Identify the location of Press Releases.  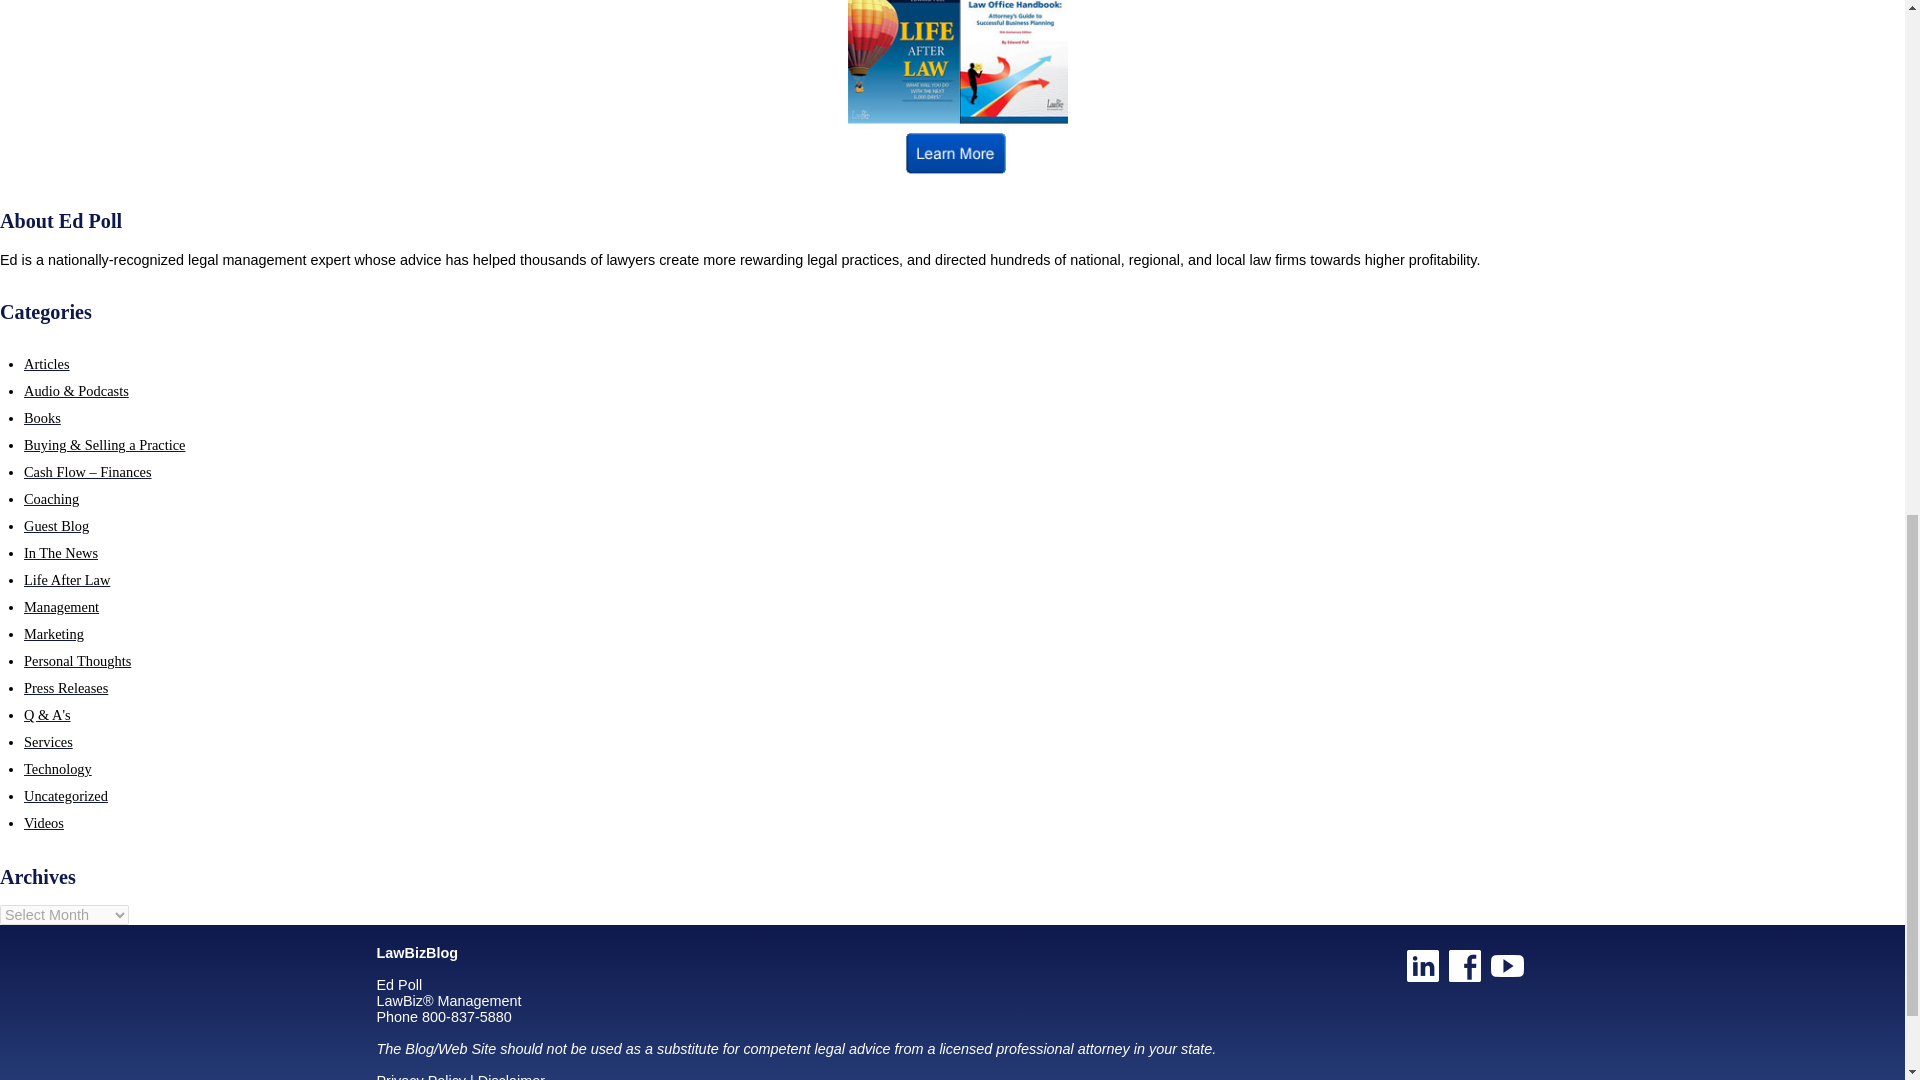
(65, 688).